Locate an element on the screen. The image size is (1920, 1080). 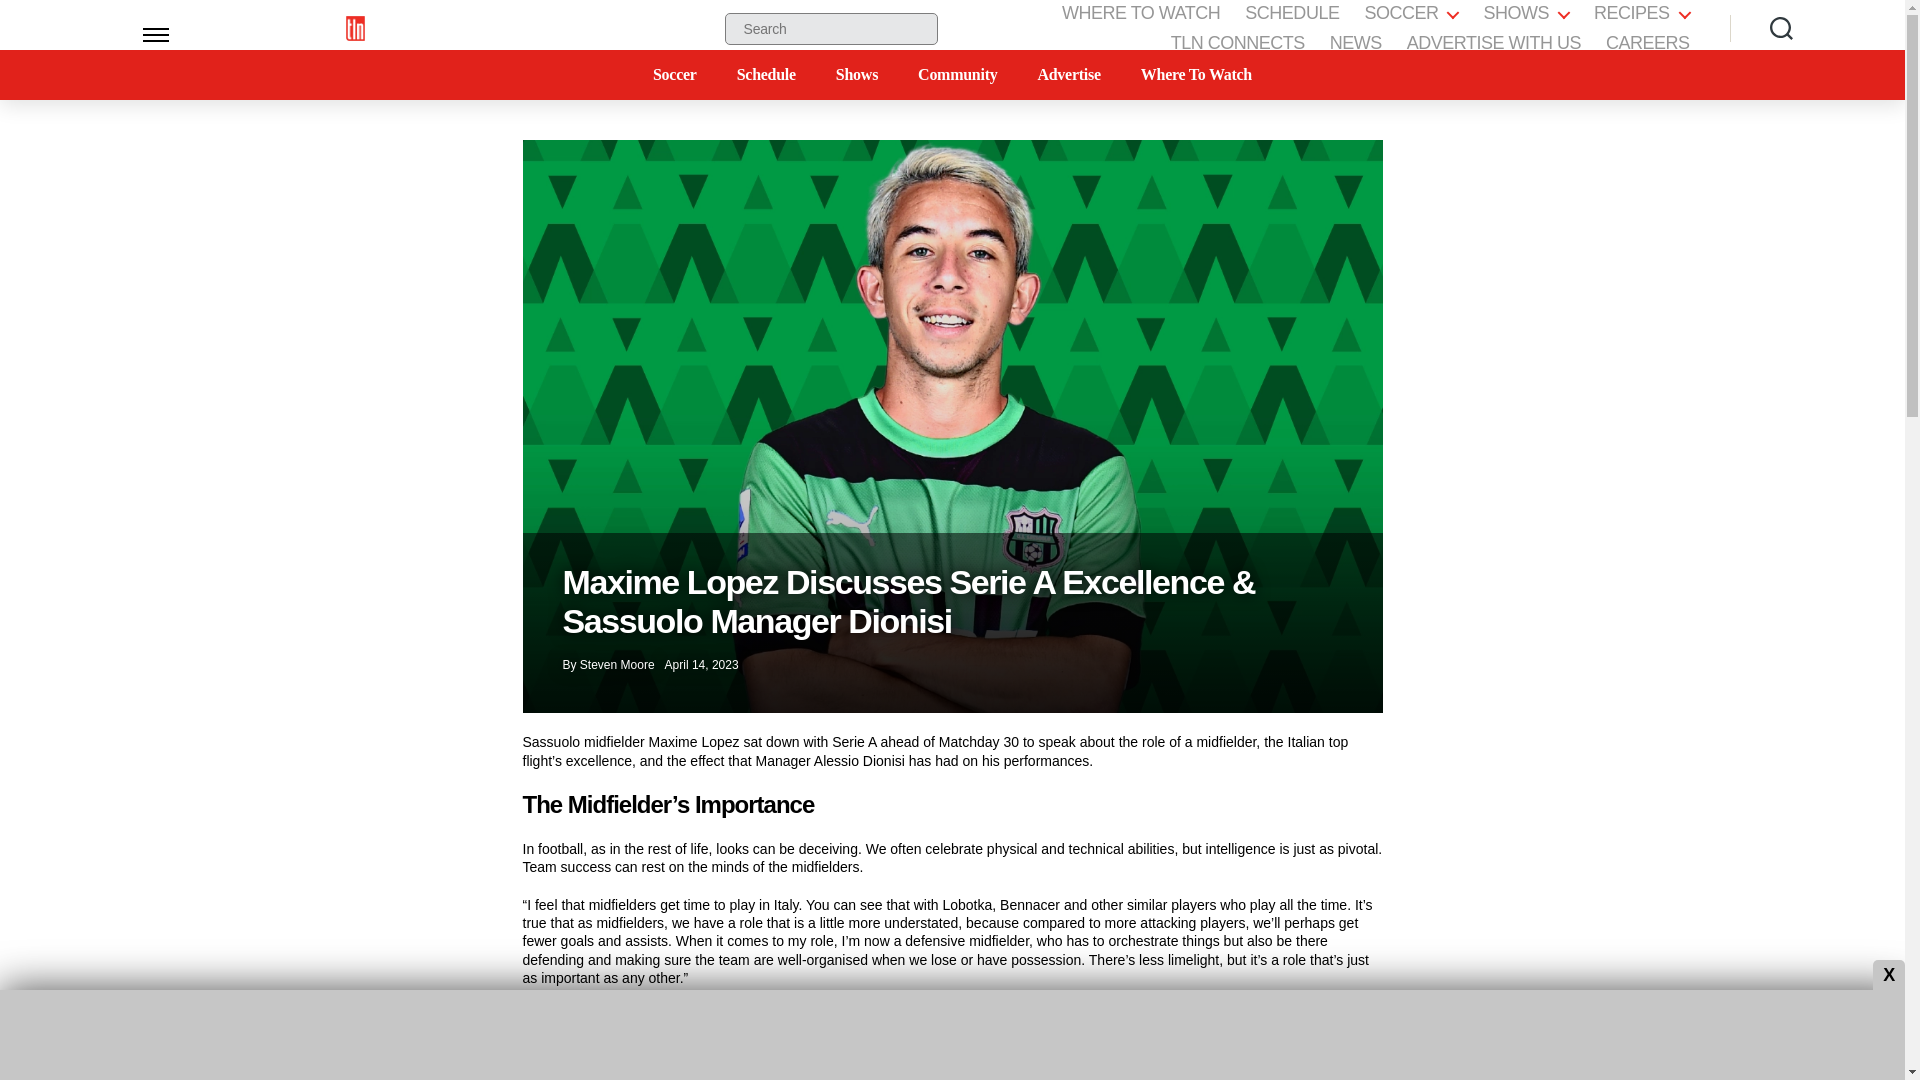
Shows is located at coordinates (856, 74).